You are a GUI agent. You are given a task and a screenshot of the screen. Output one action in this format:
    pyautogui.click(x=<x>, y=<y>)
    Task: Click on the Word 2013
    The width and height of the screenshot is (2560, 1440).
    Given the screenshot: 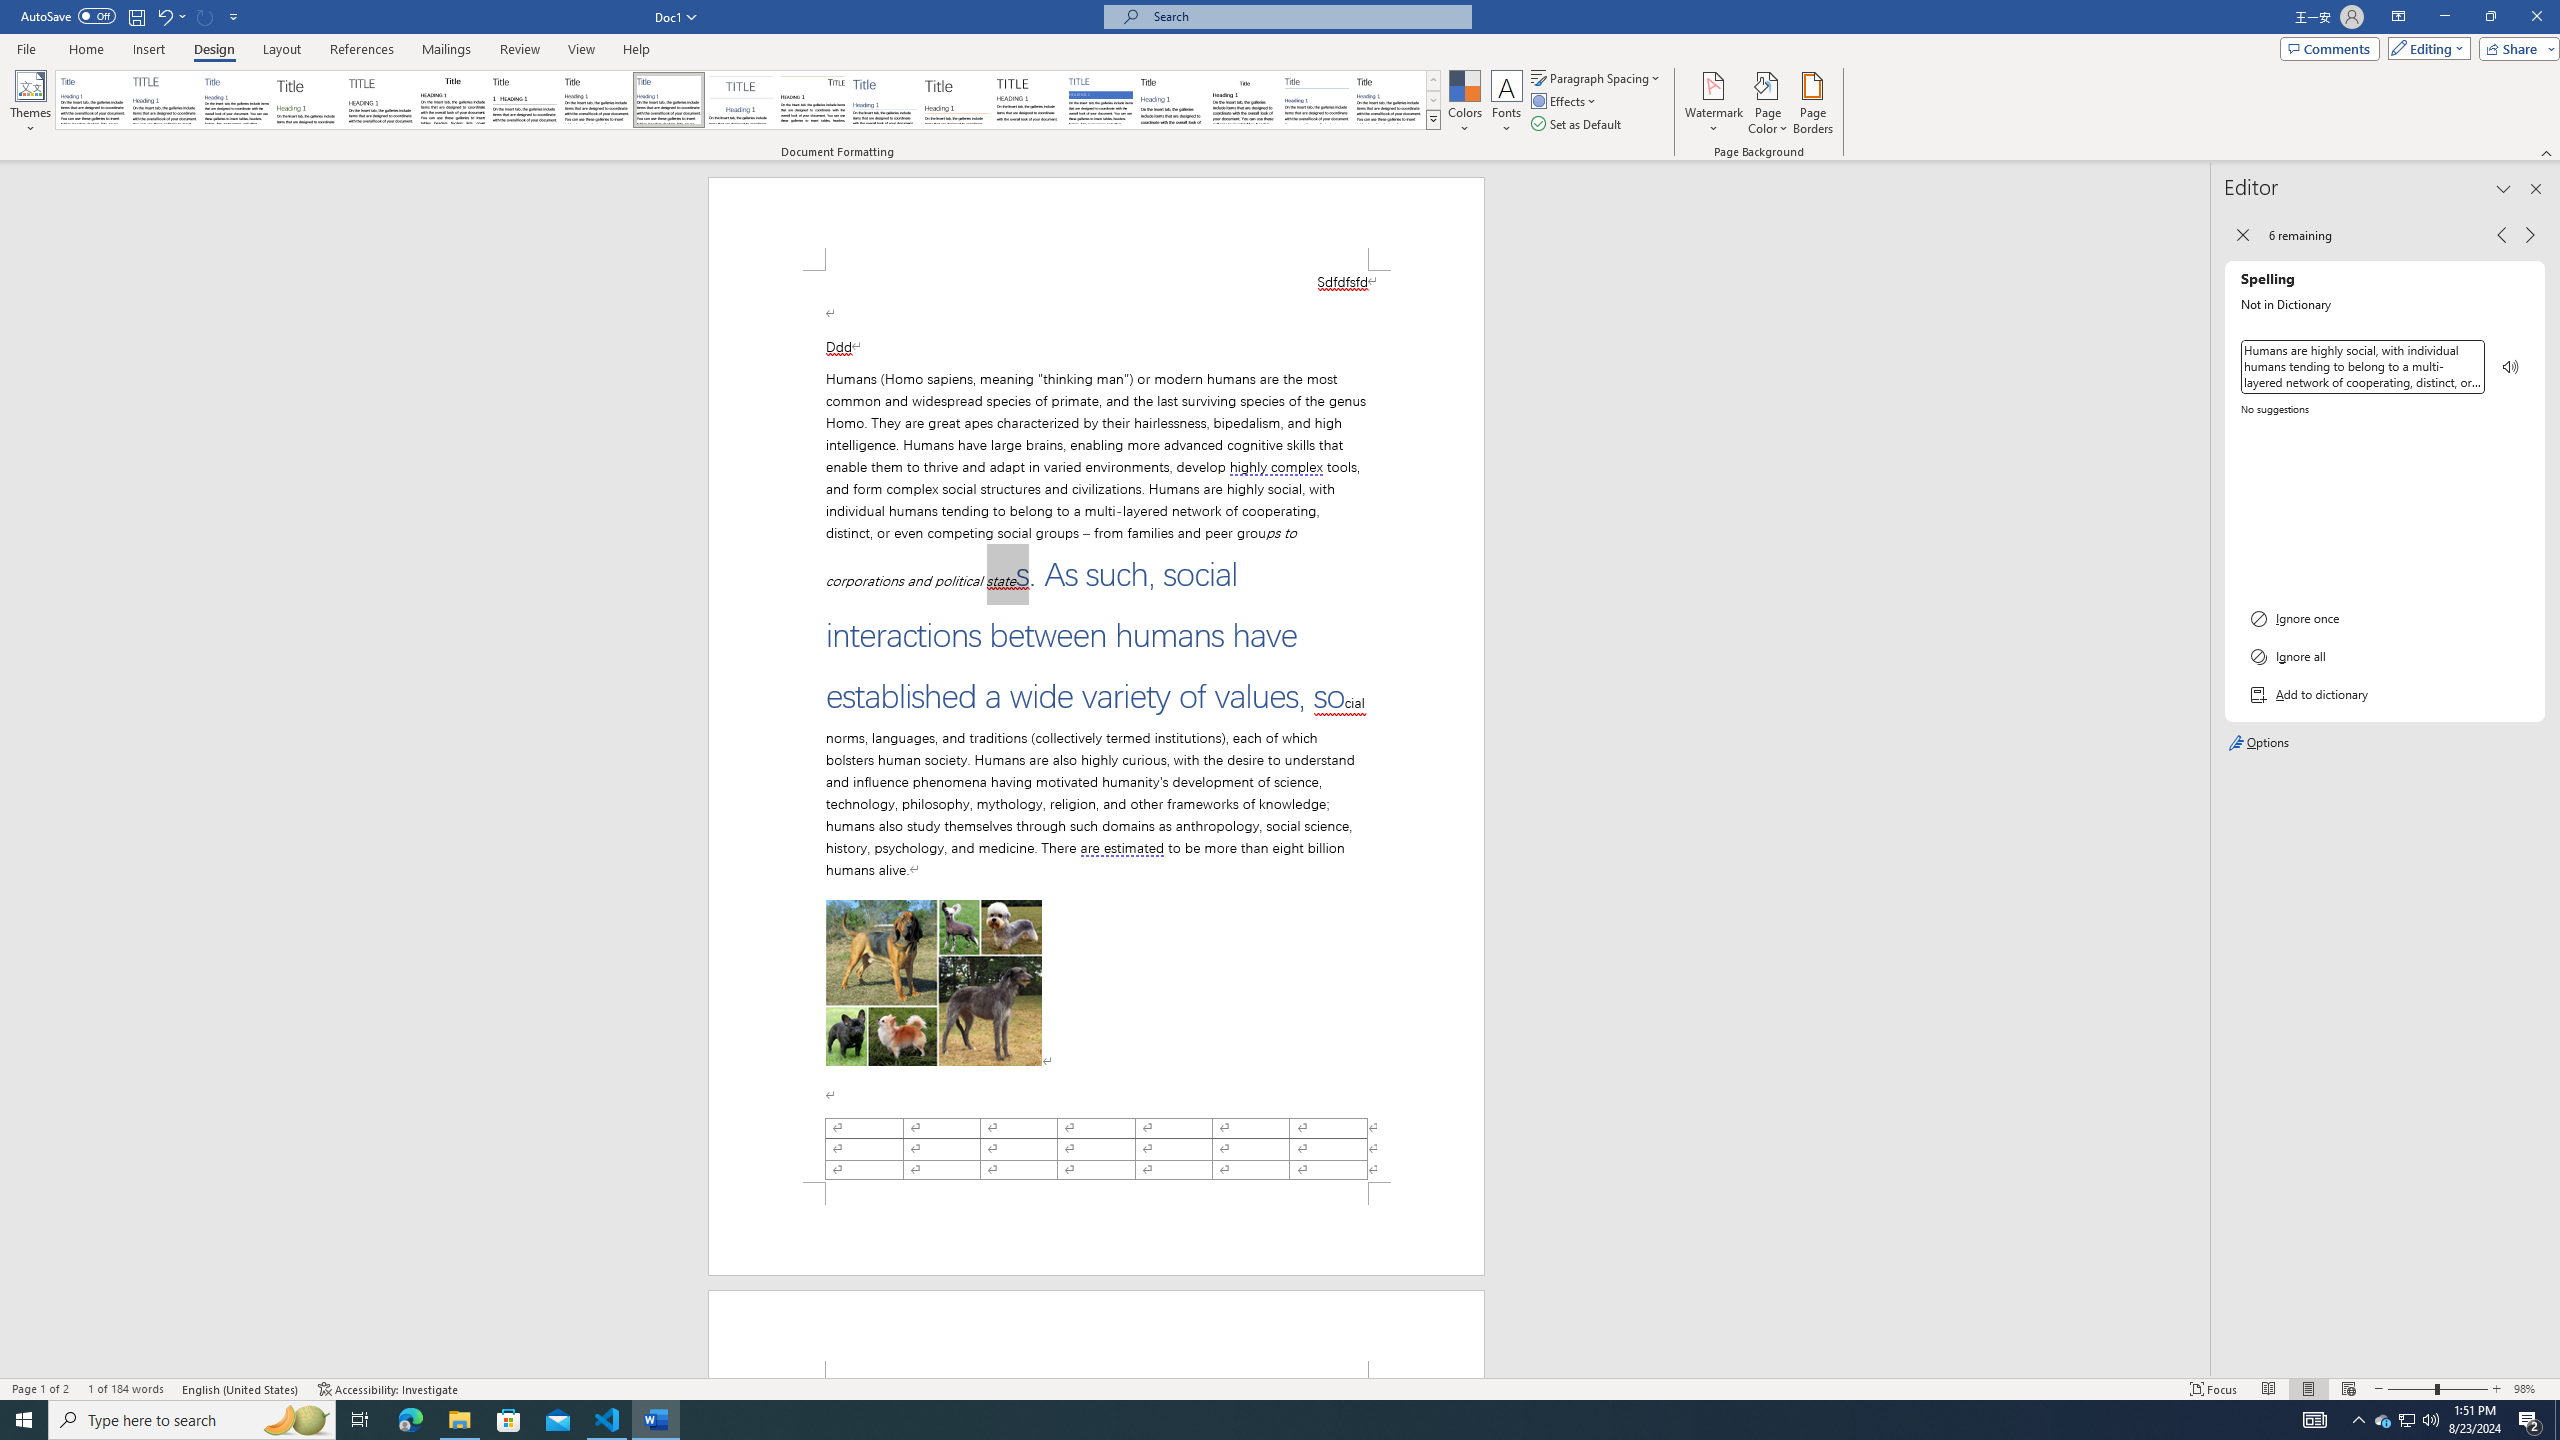 What is the action you would take?
    pyautogui.click(x=1390, y=100)
    